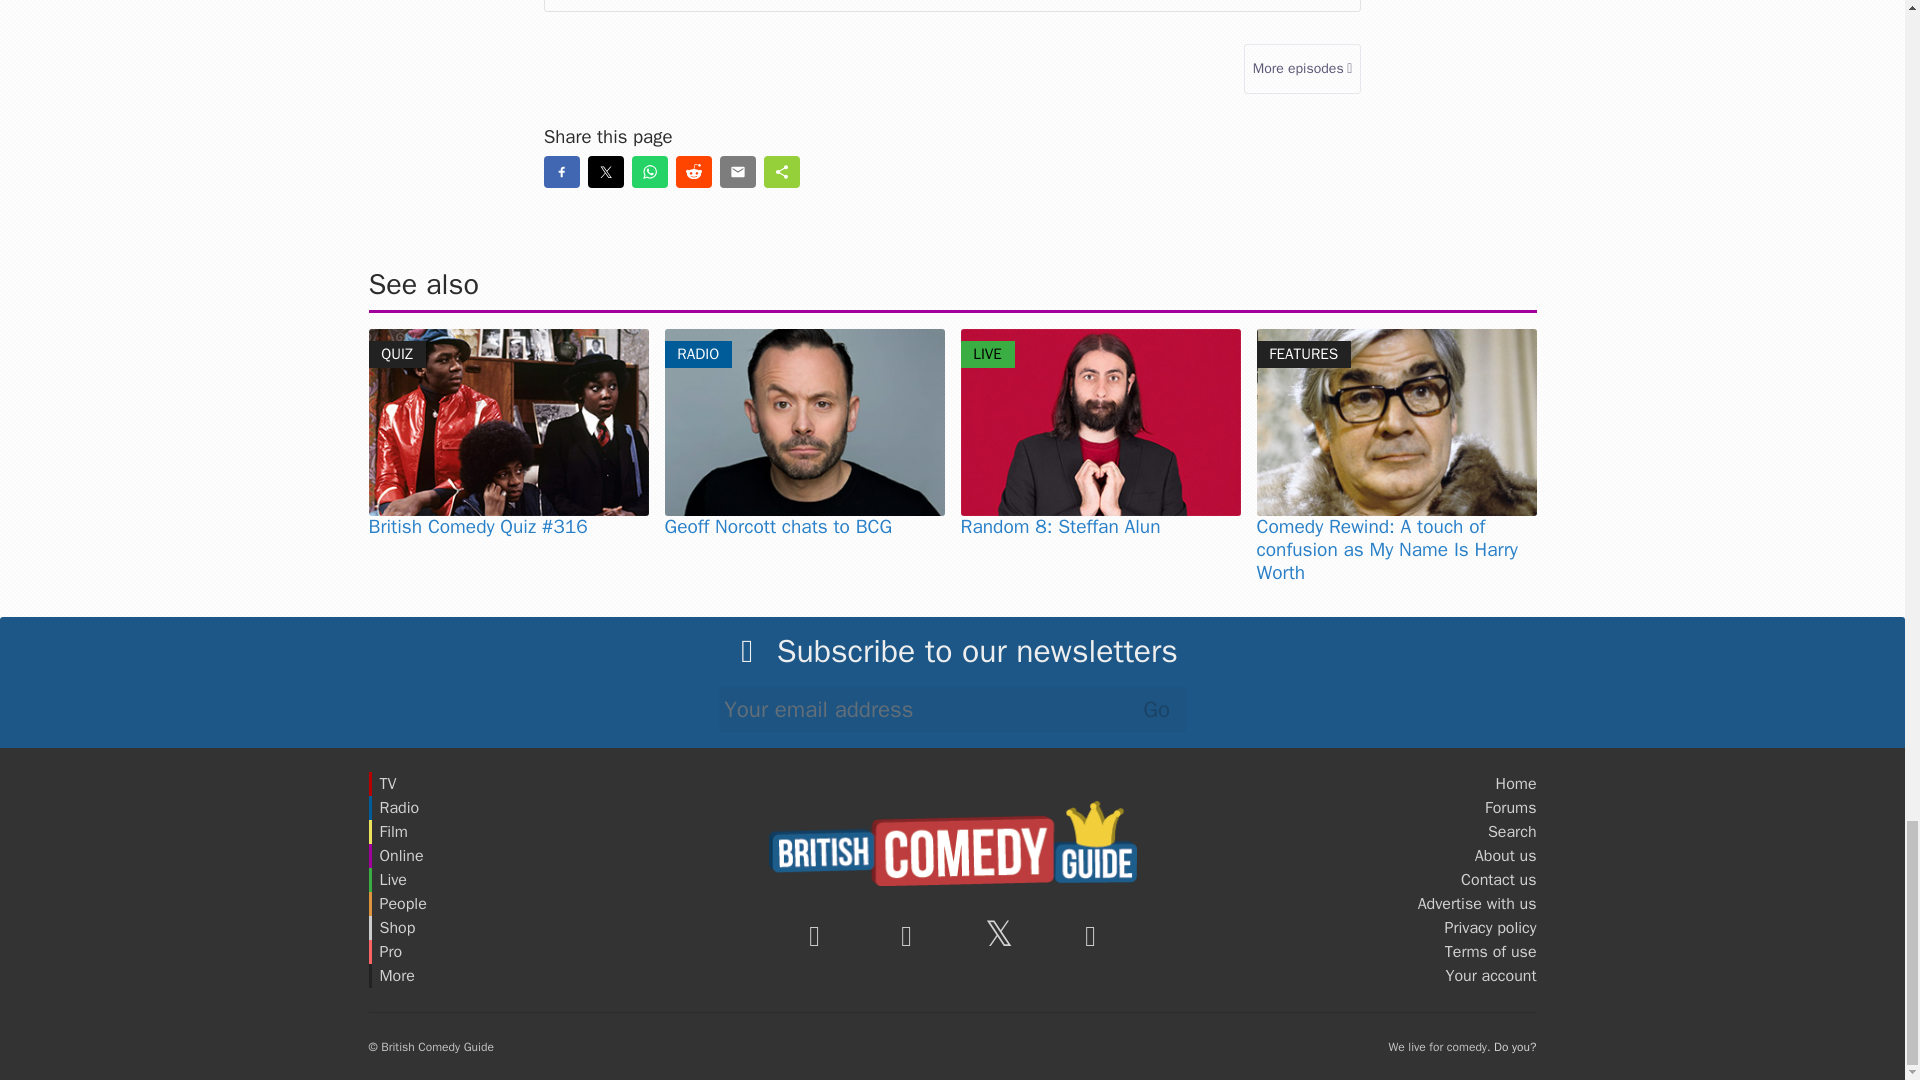 The image size is (1920, 1080). Describe the element at coordinates (1100, 422) in the screenshot. I see `Steffan Alun` at that location.